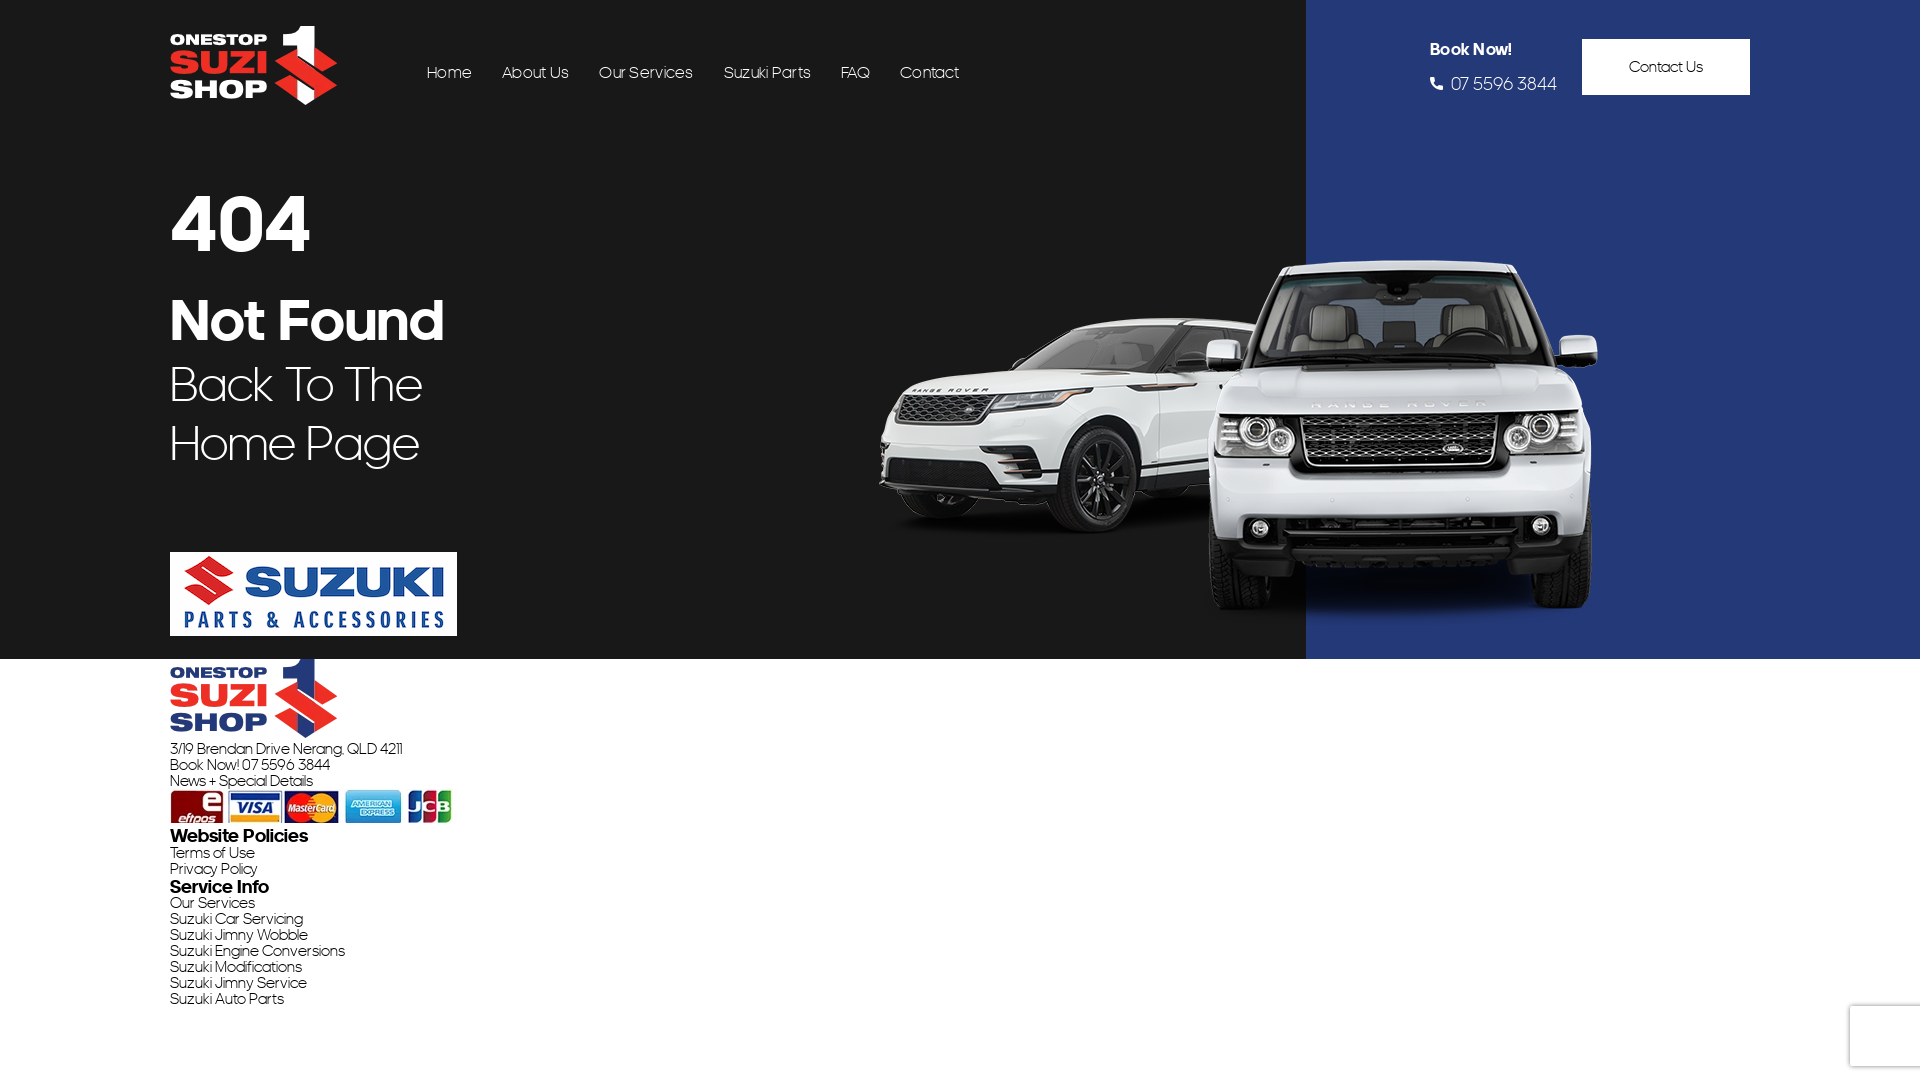 The height and width of the screenshot is (1080, 1920). What do you see at coordinates (1494, 84) in the screenshot?
I see `07 5596 3844` at bounding box center [1494, 84].